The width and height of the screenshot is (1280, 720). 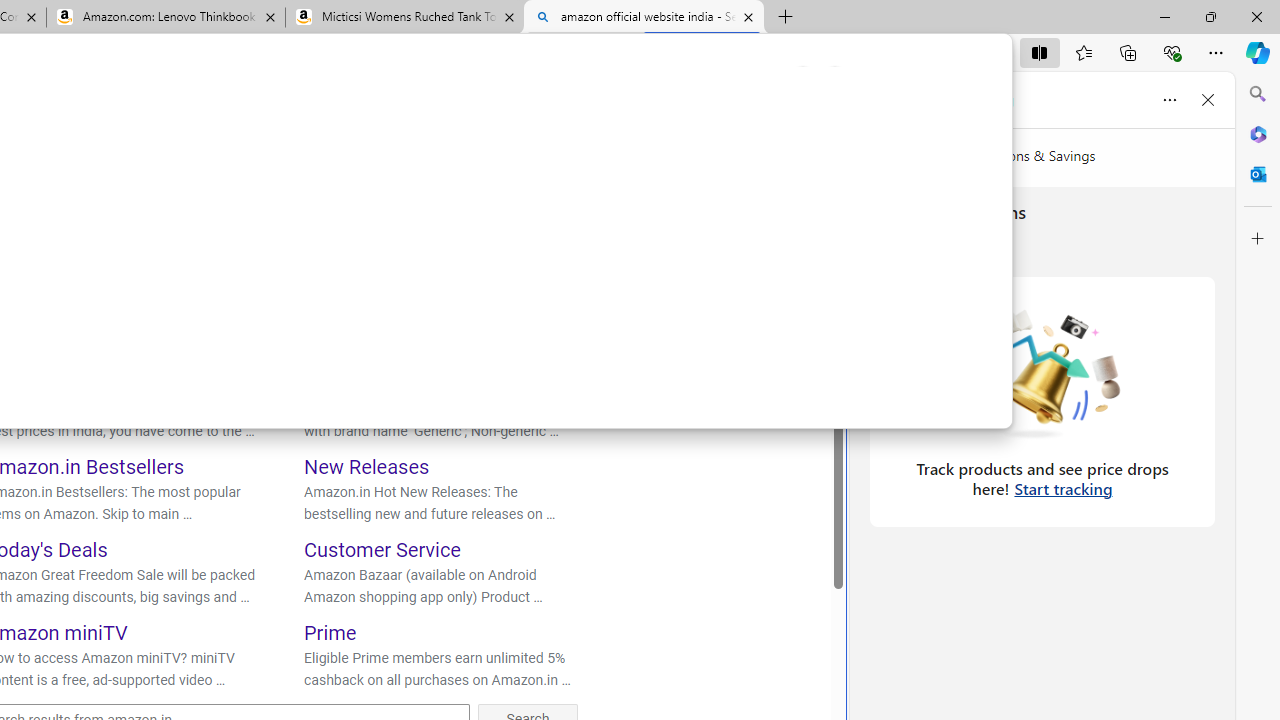 What do you see at coordinates (330, 632) in the screenshot?
I see `Prime` at bounding box center [330, 632].